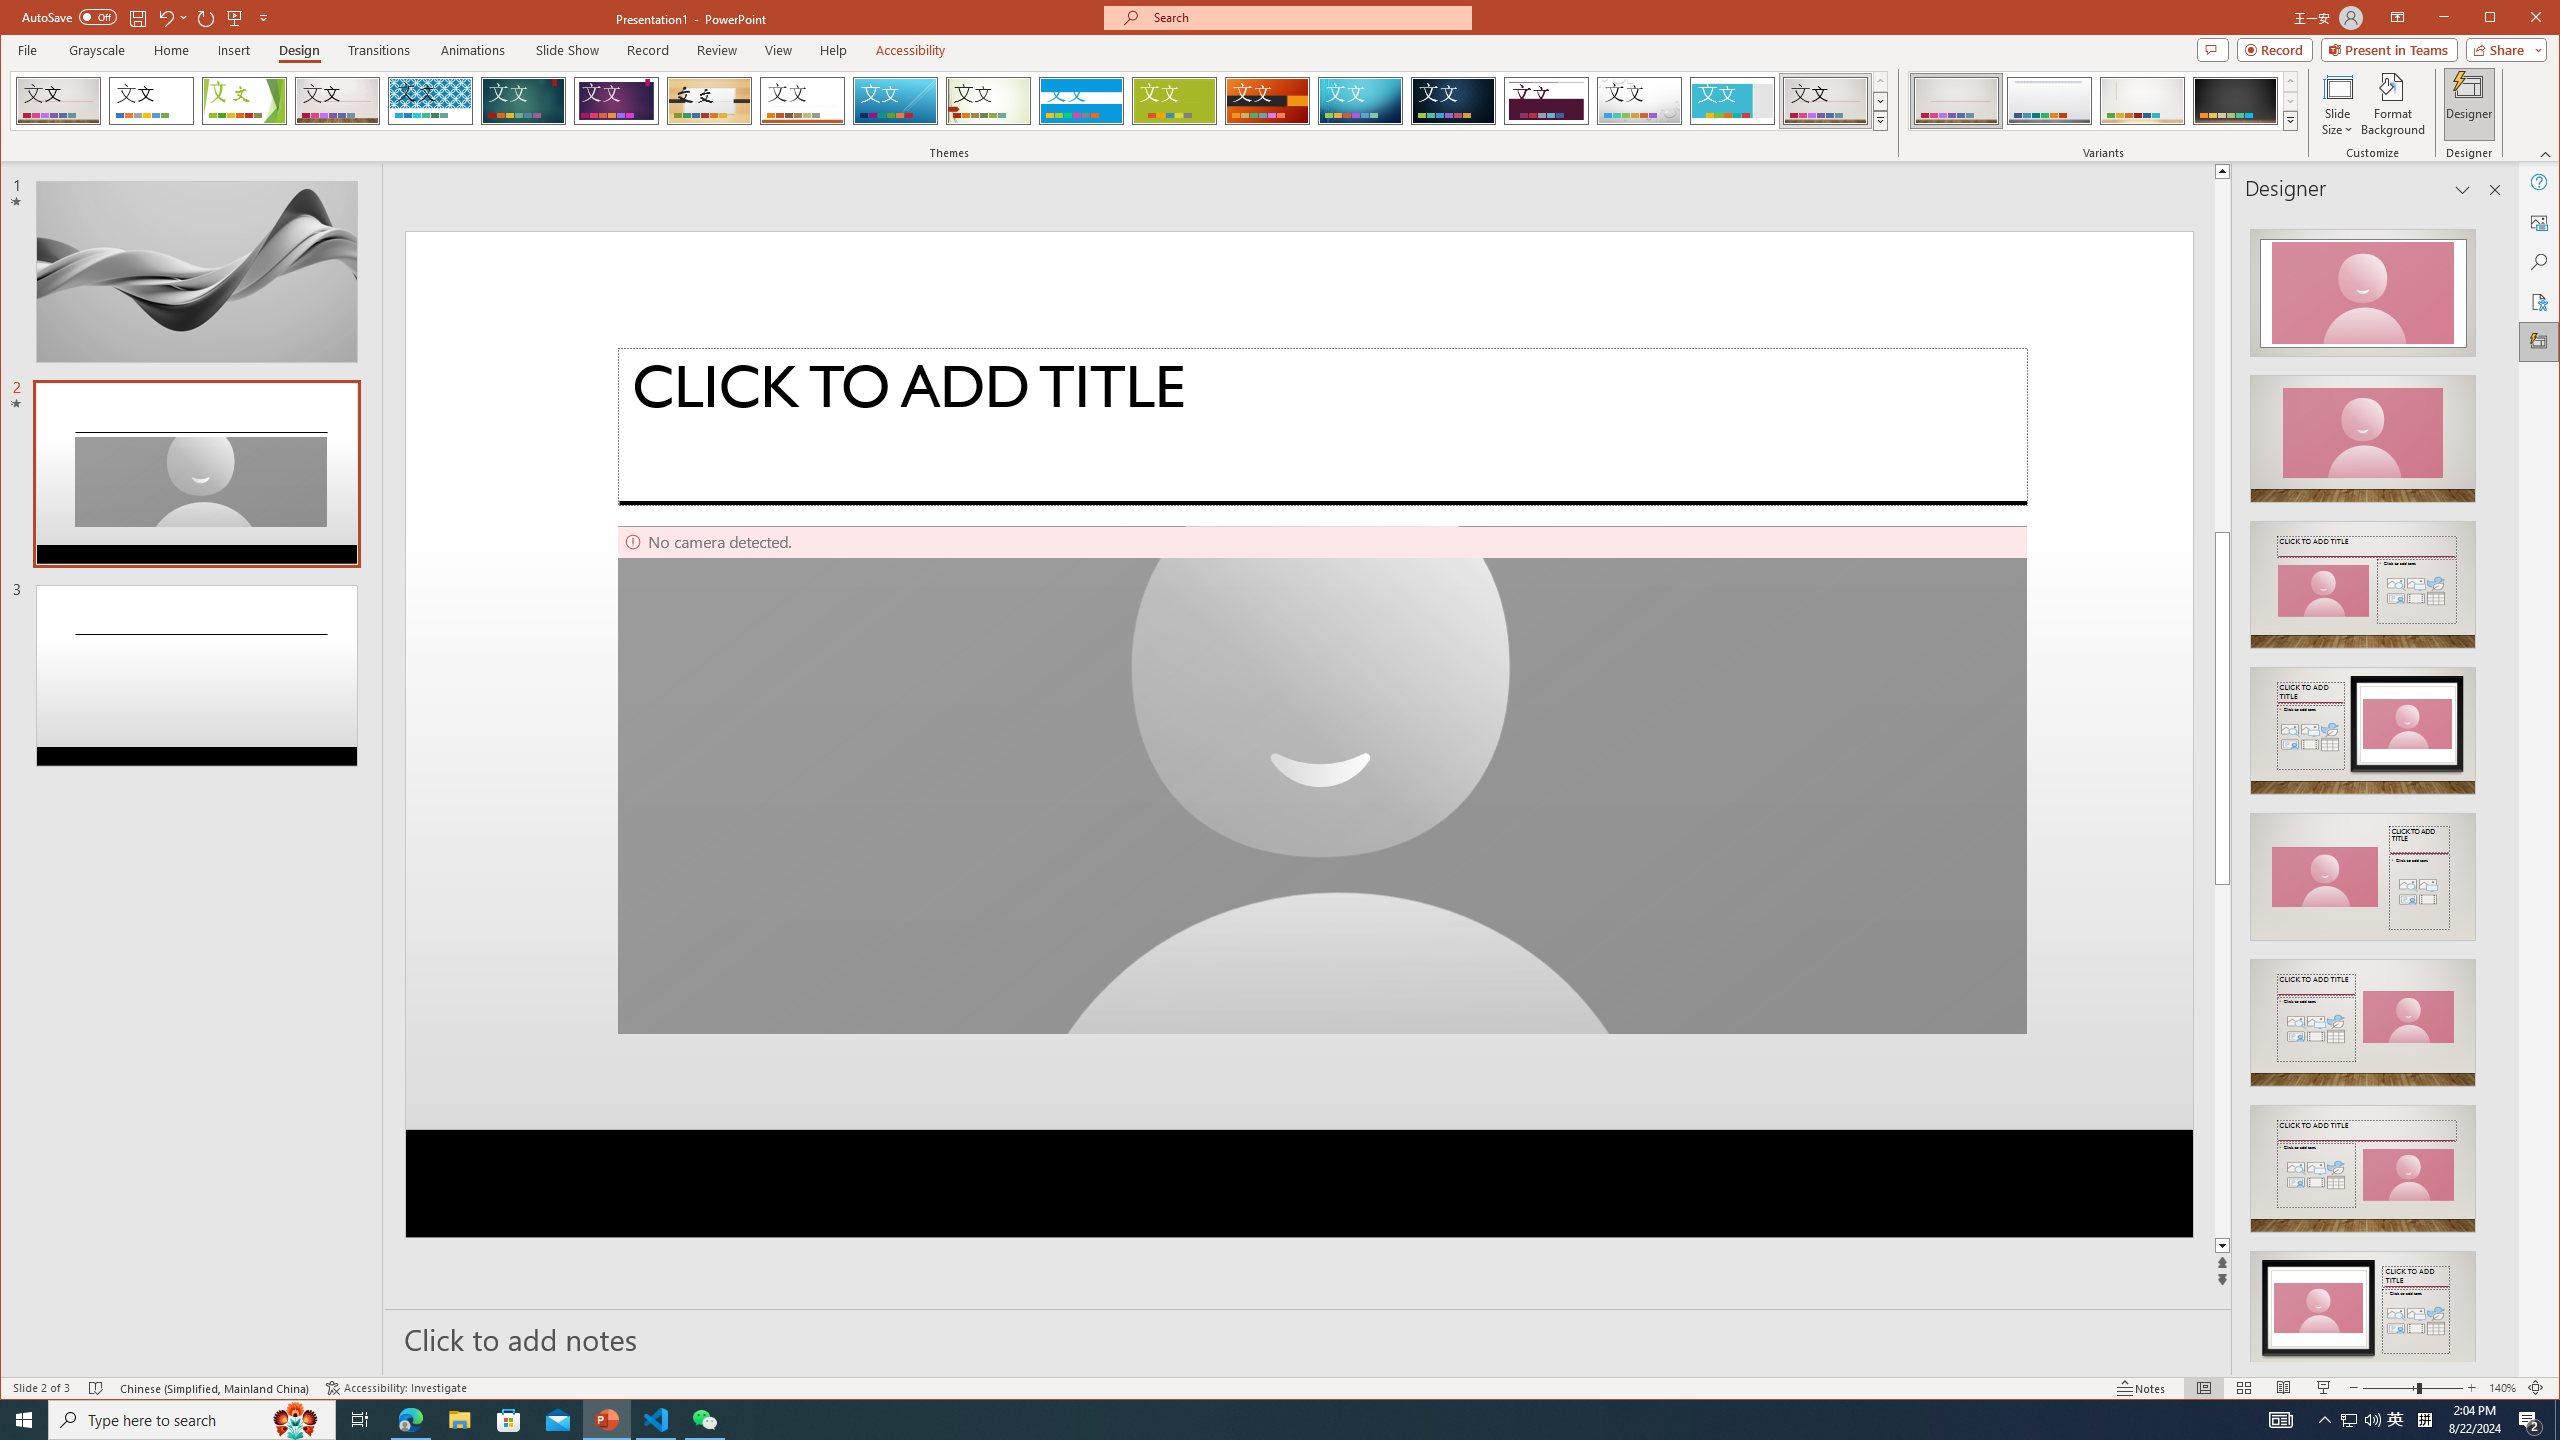 Image resolution: width=2560 pixels, height=1440 pixels. Describe the element at coordinates (1733, 101) in the screenshot. I see `Frame` at that location.